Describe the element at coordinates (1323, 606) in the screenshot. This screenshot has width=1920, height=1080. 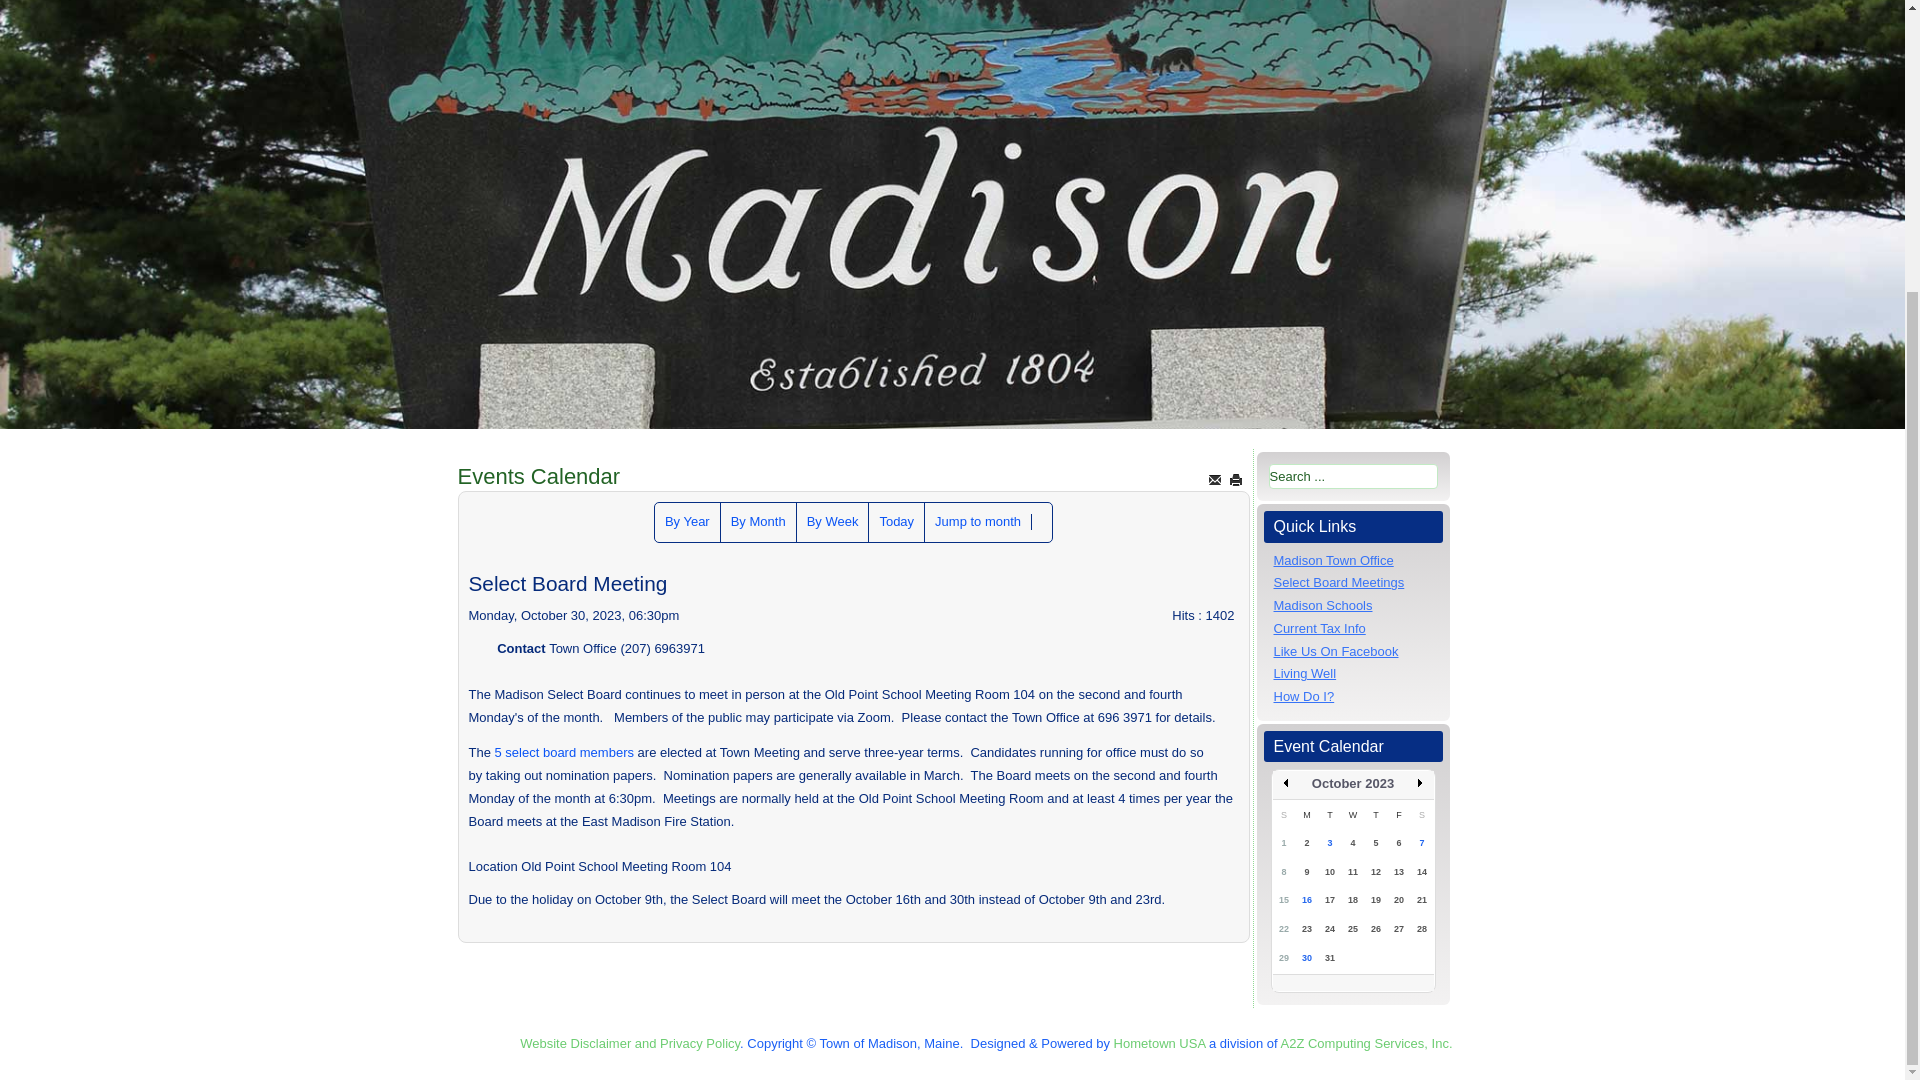
I see `Madison Schools` at that location.